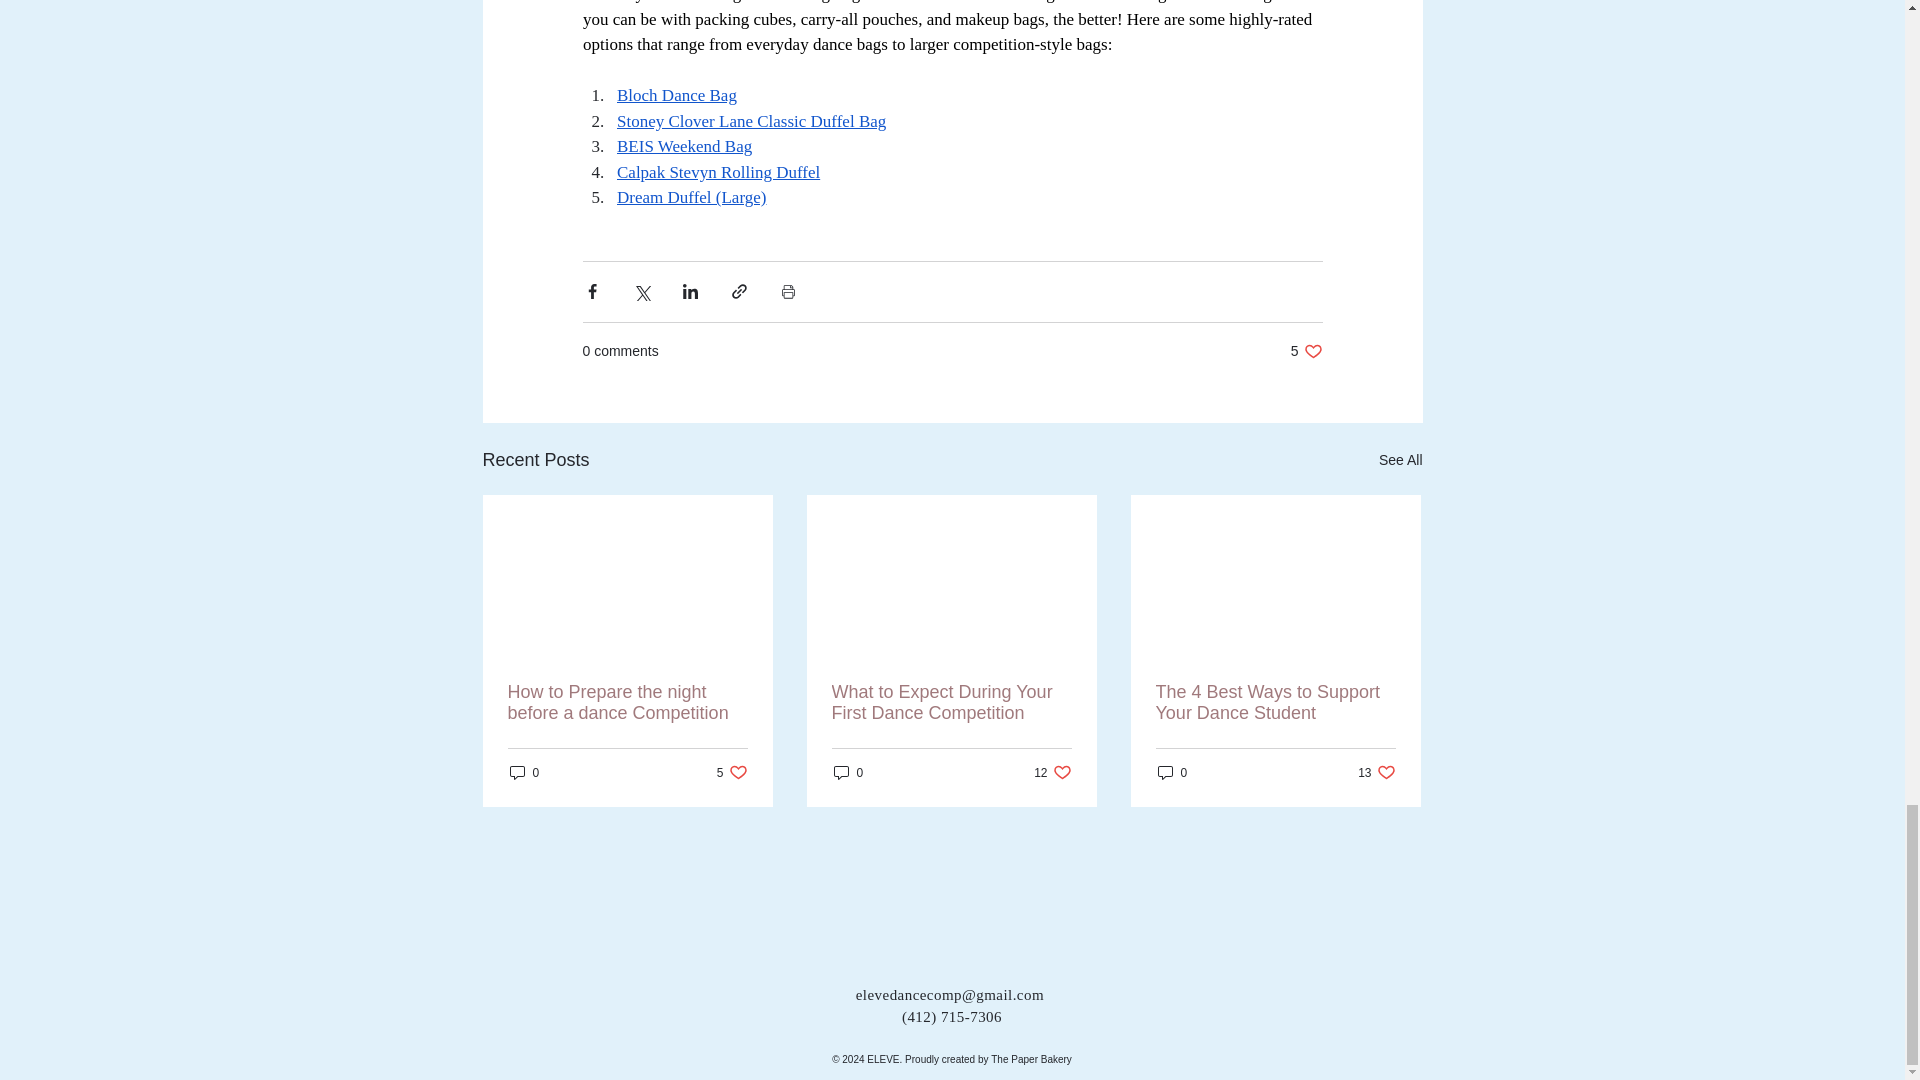  Describe the element at coordinates (718, 172) in the screenshot. I see `Stoney Clover Lane Classic Duffel Bag` at that location.